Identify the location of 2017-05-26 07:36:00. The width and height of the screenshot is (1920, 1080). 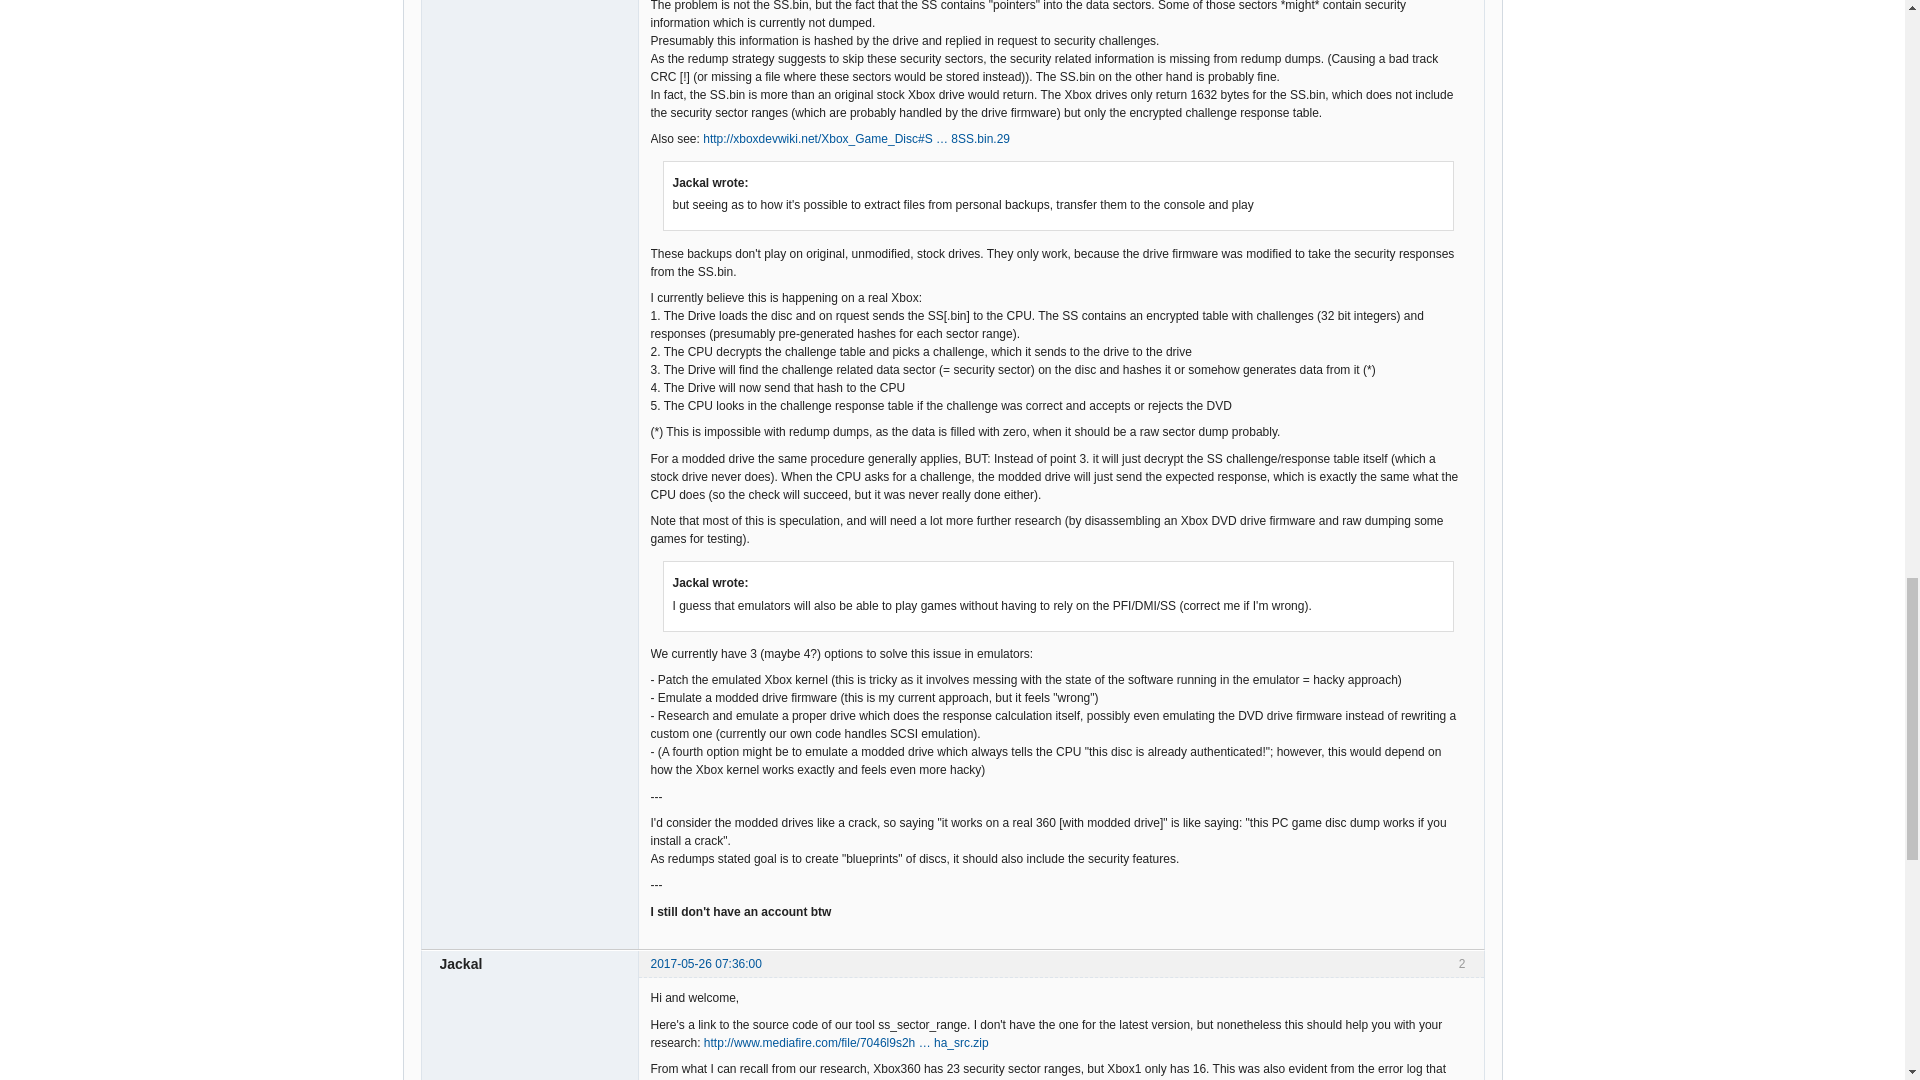
(705, 963).